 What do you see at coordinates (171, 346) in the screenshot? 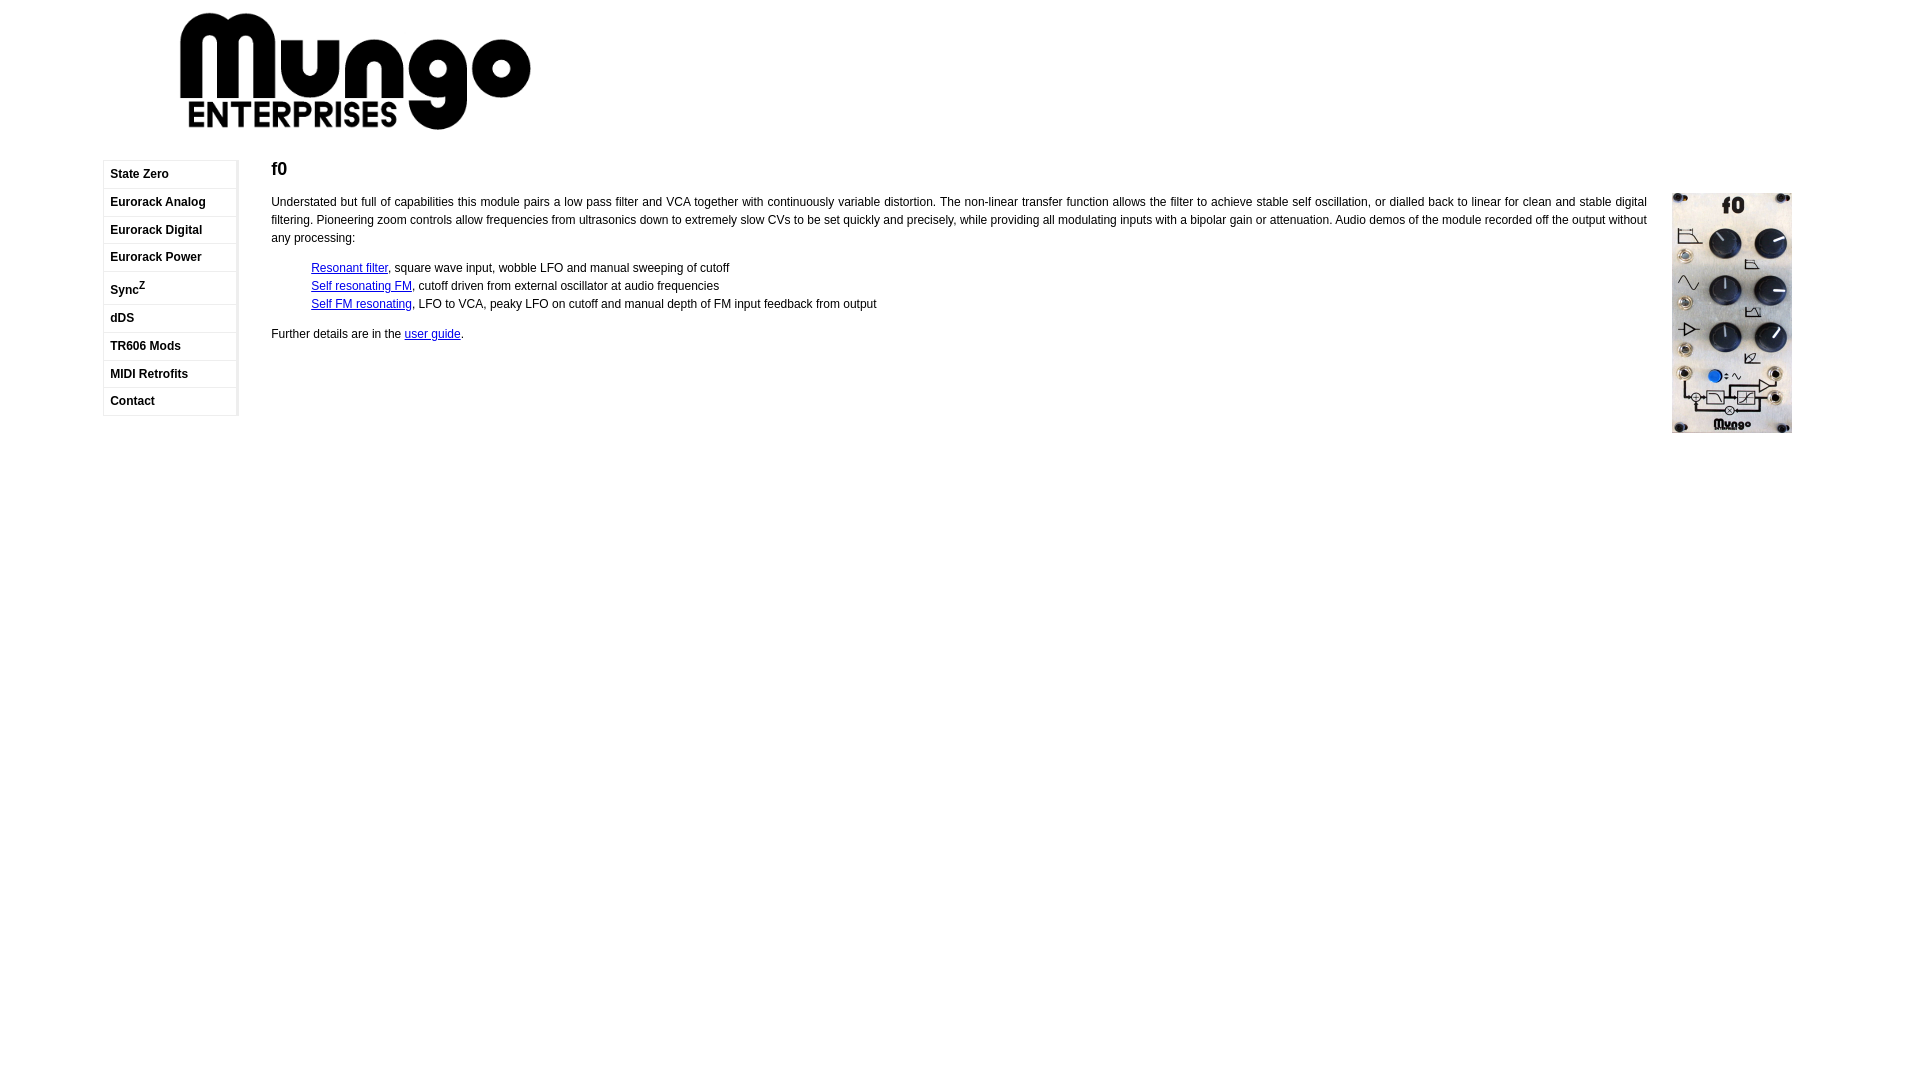
I see `TR606 Mods` at bounding box center [171, 346].